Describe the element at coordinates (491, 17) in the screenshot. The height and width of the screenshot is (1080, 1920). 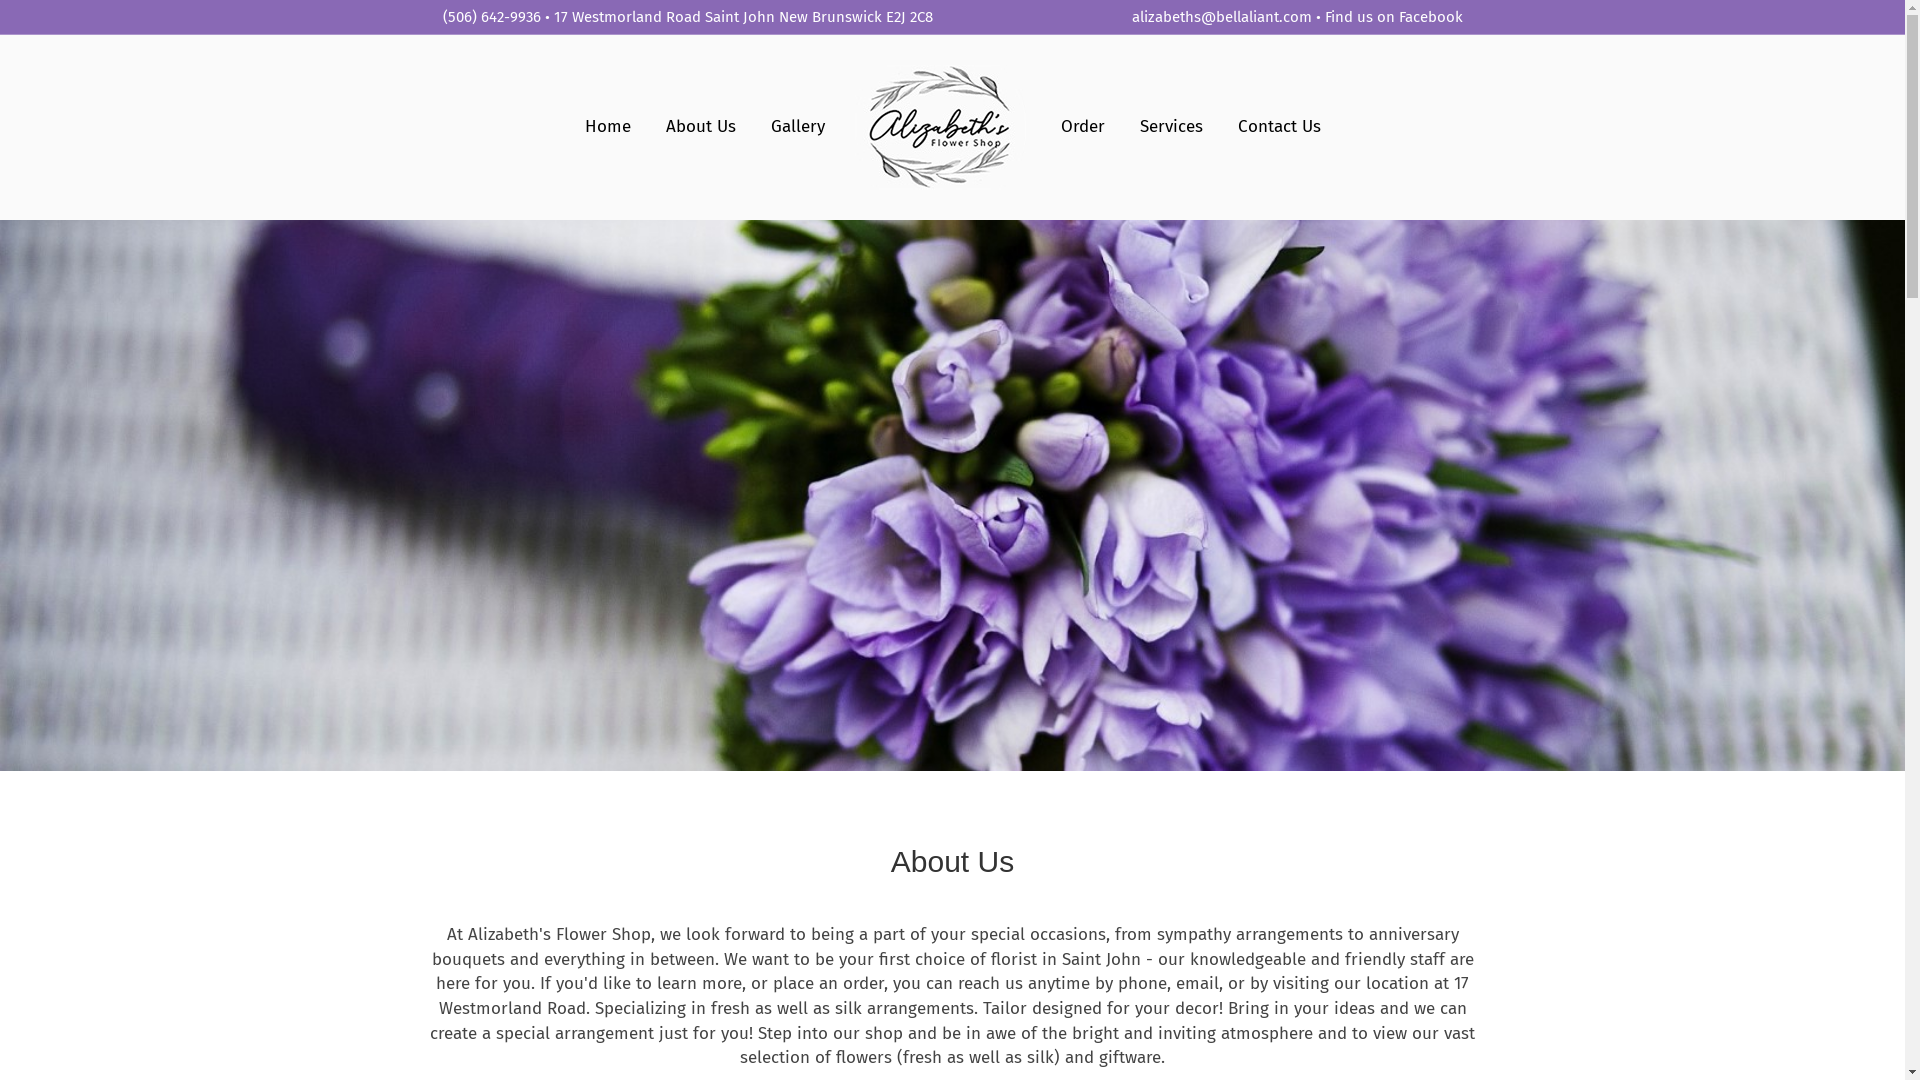
I see `(506) 642-9936` at that location.